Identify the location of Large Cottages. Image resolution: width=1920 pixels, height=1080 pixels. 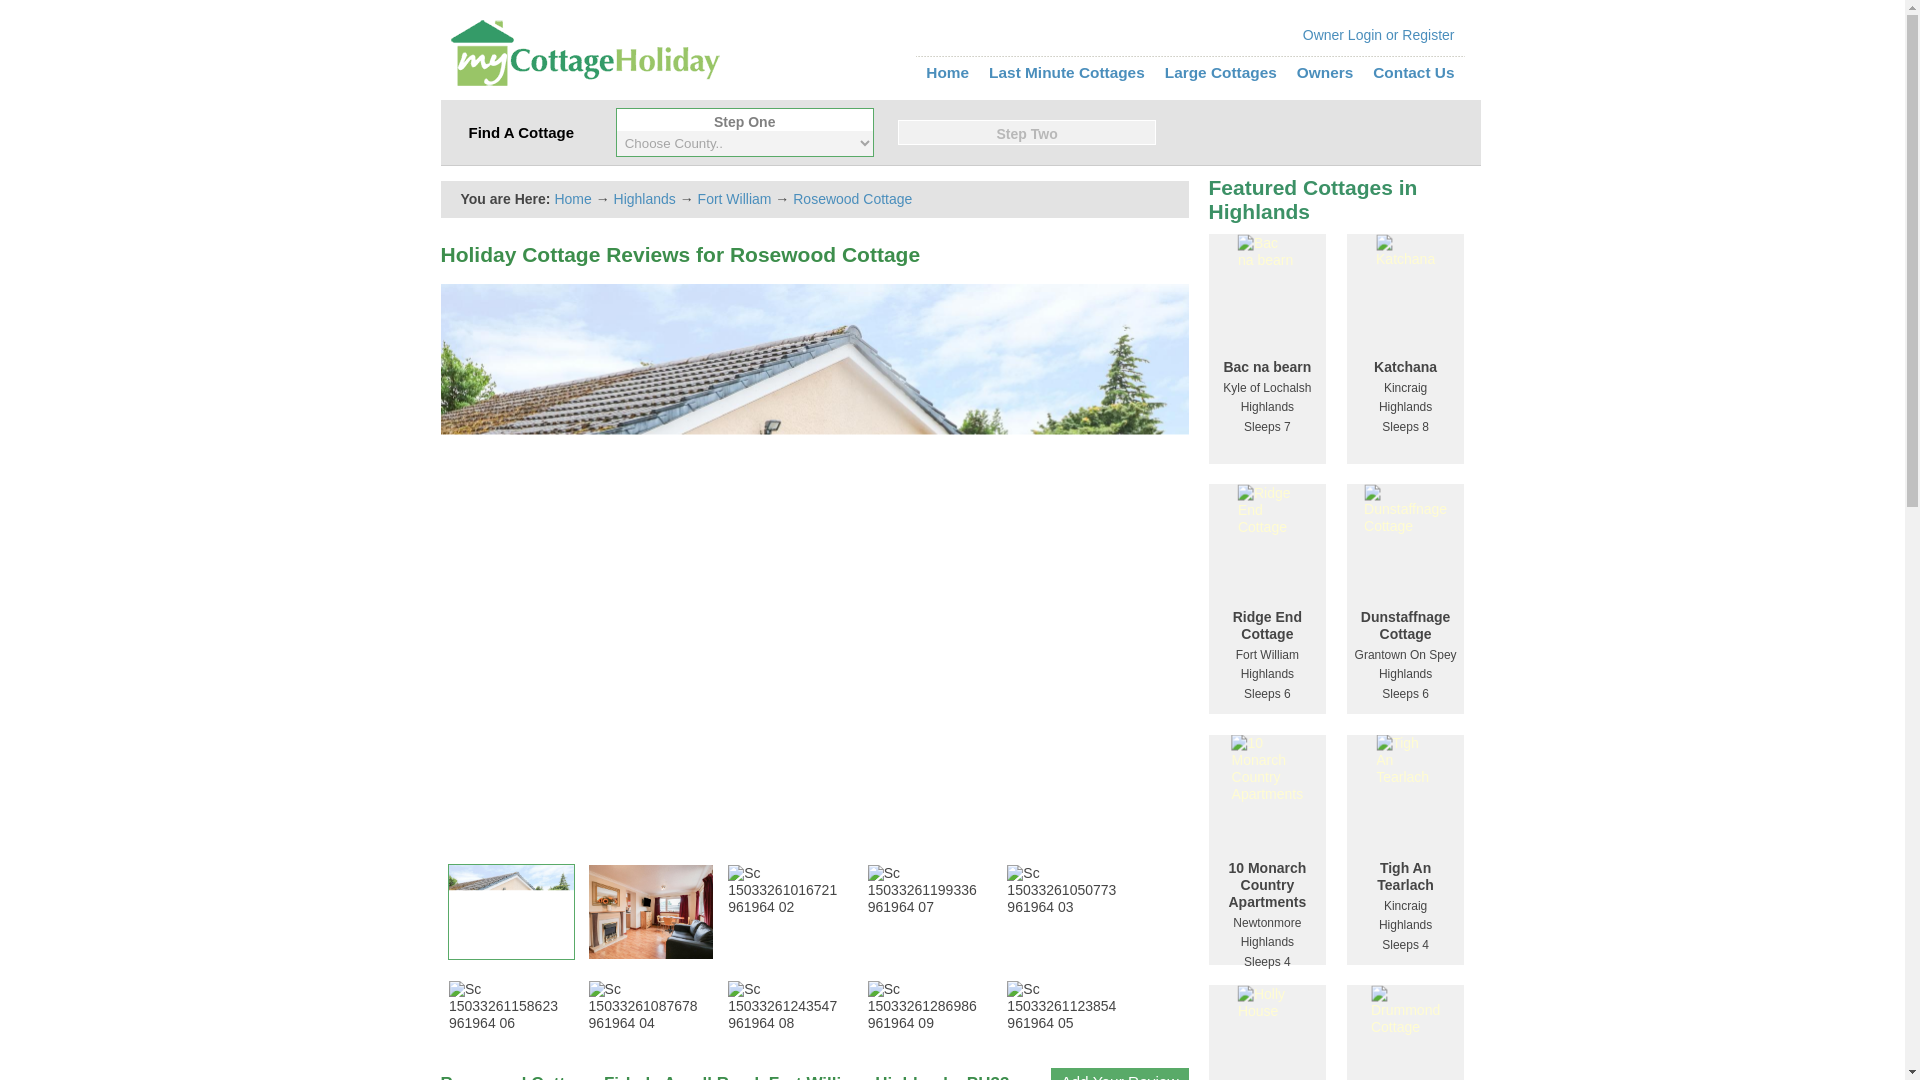
(1220, 72).